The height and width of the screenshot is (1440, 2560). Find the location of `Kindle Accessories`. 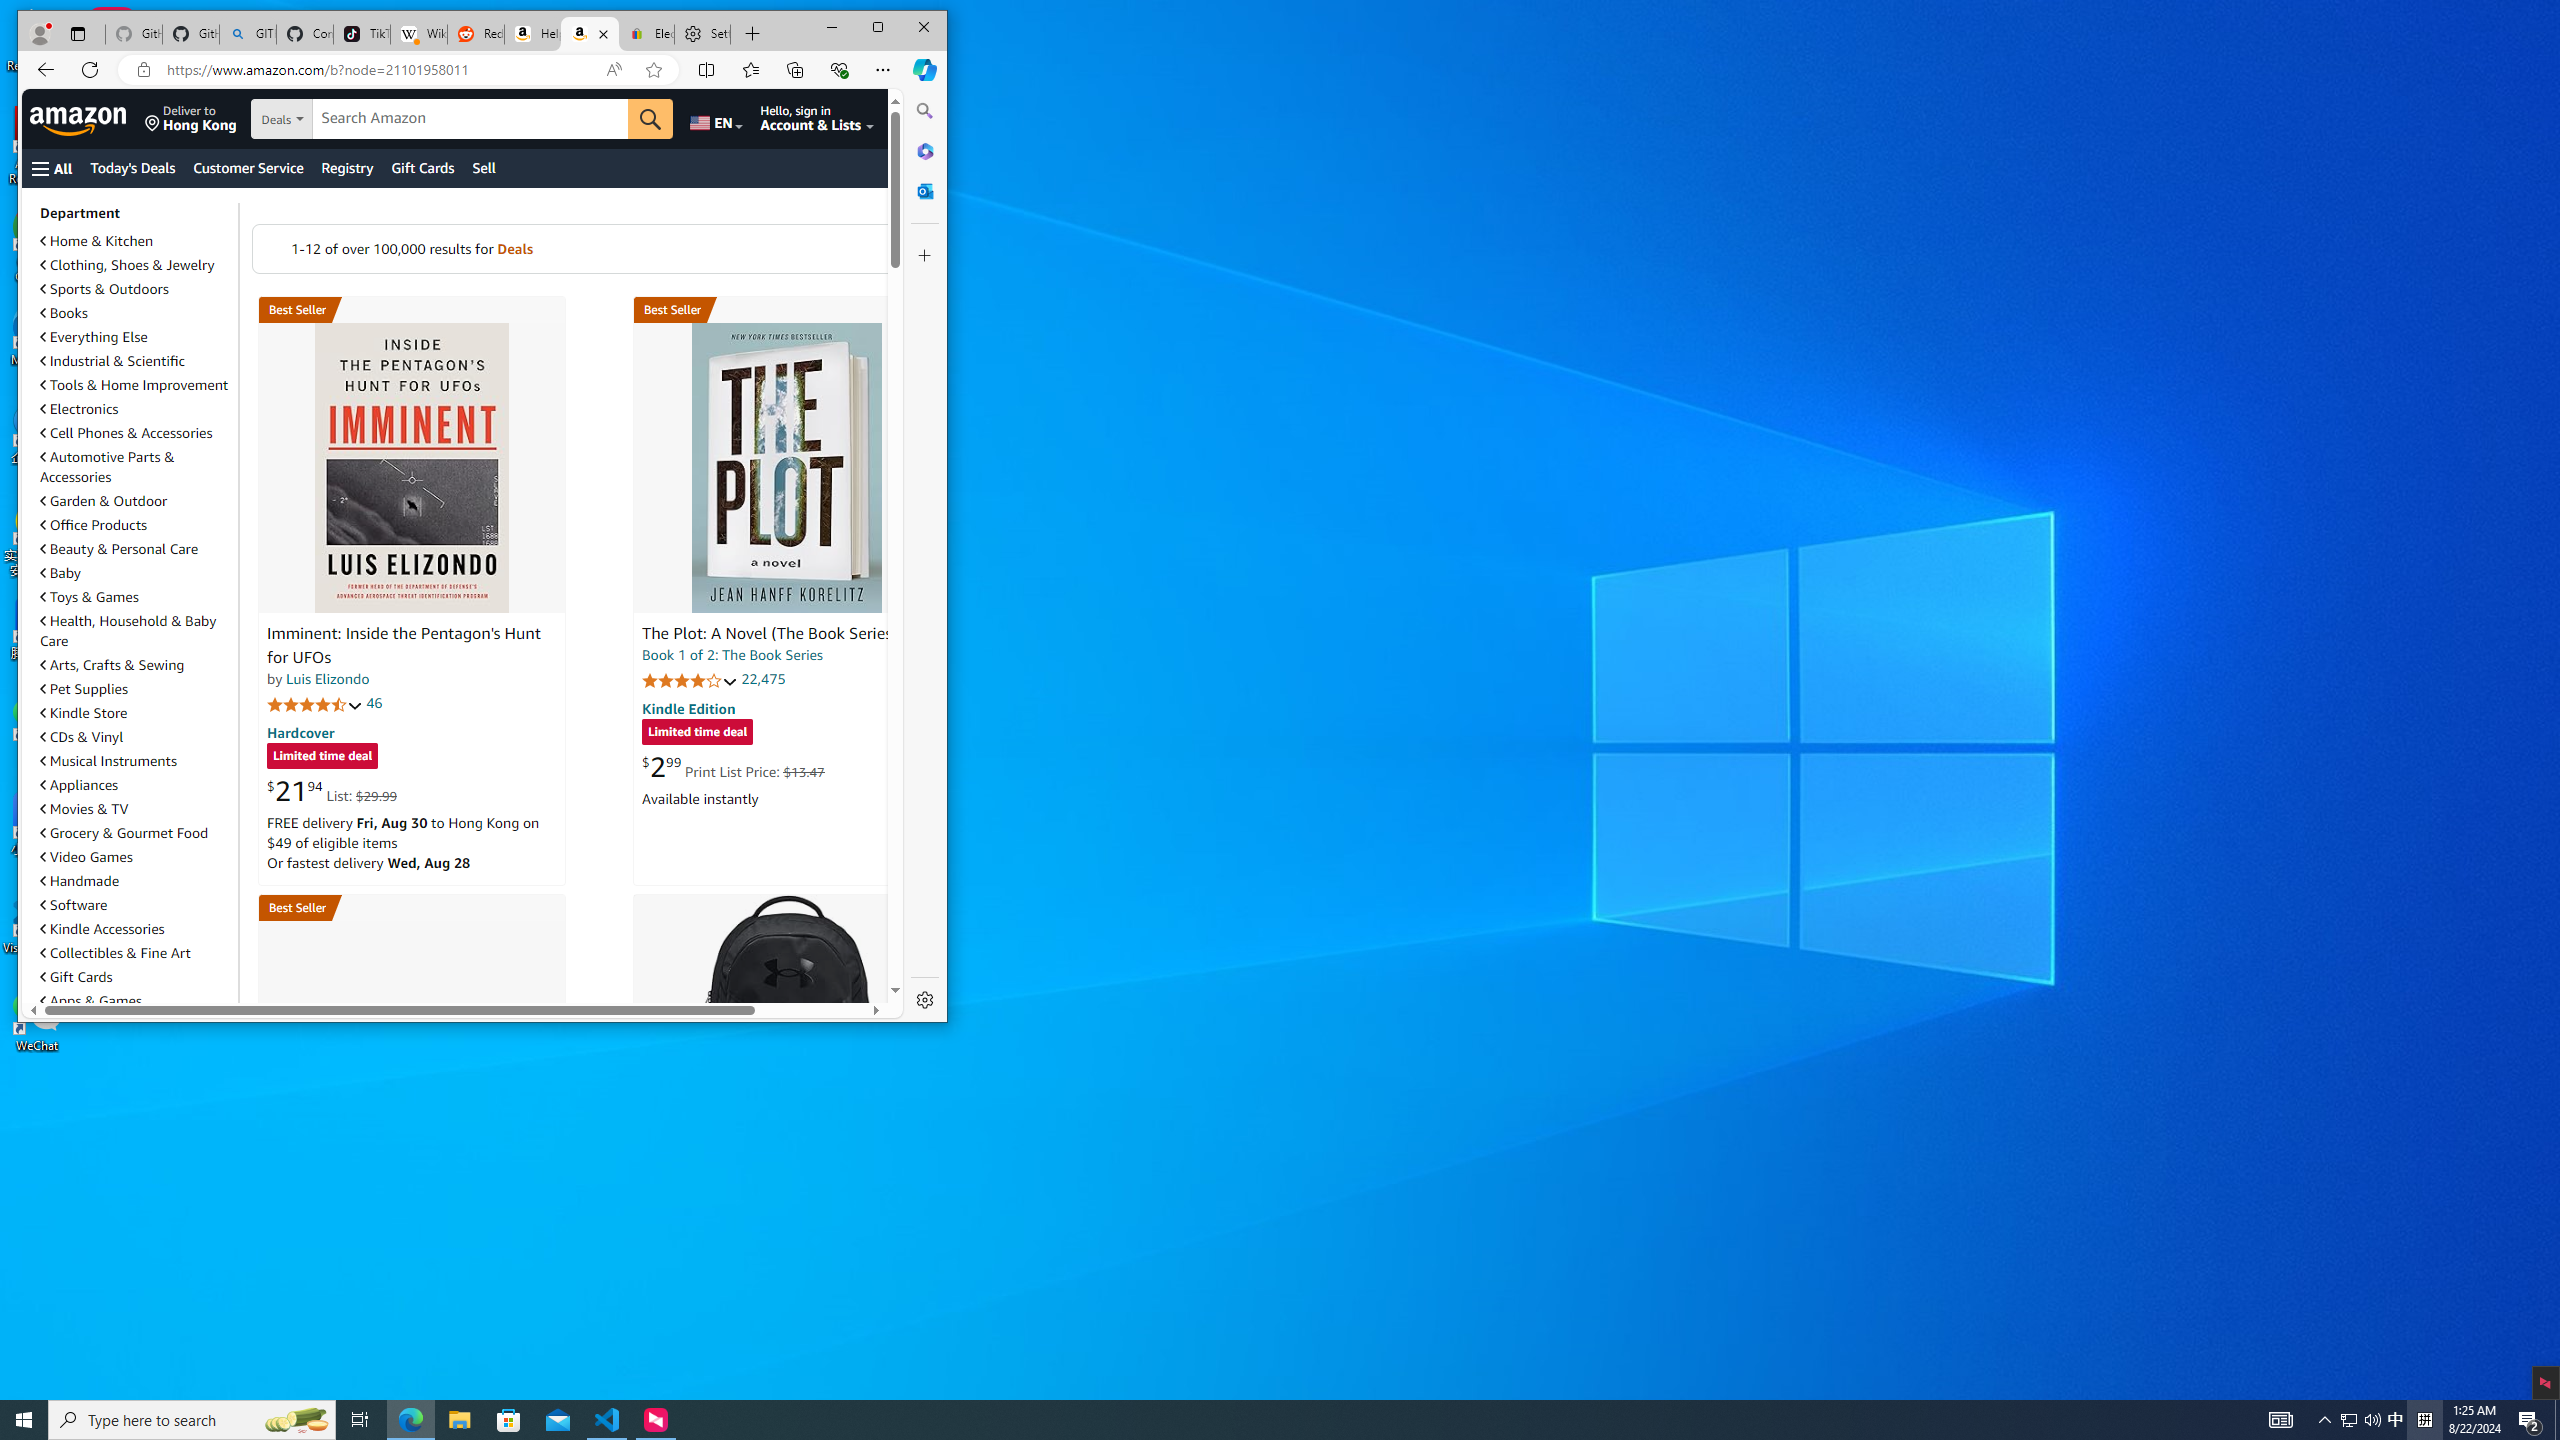

Kindle Accessories is located at coordinates (136, 928).